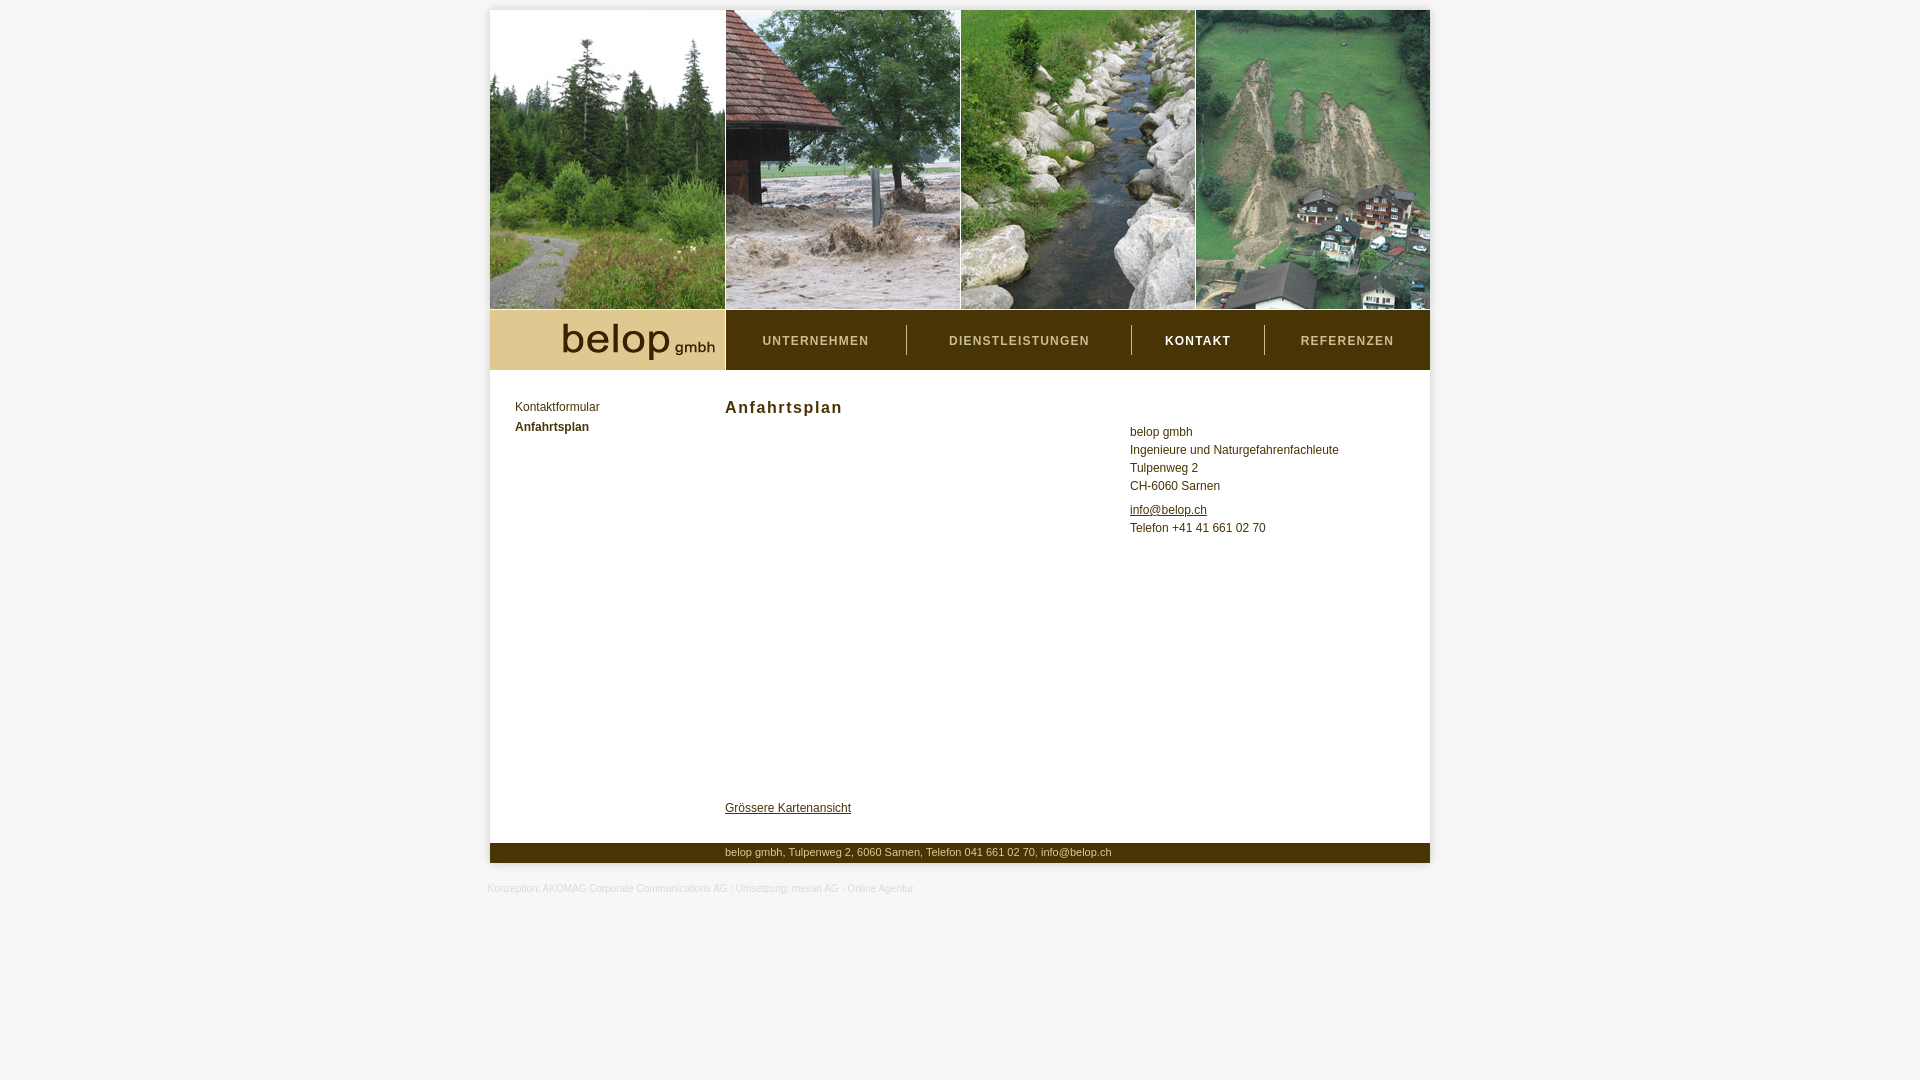  I want to click on DIENSTLEISTUNGEN, so click(1020, 341).